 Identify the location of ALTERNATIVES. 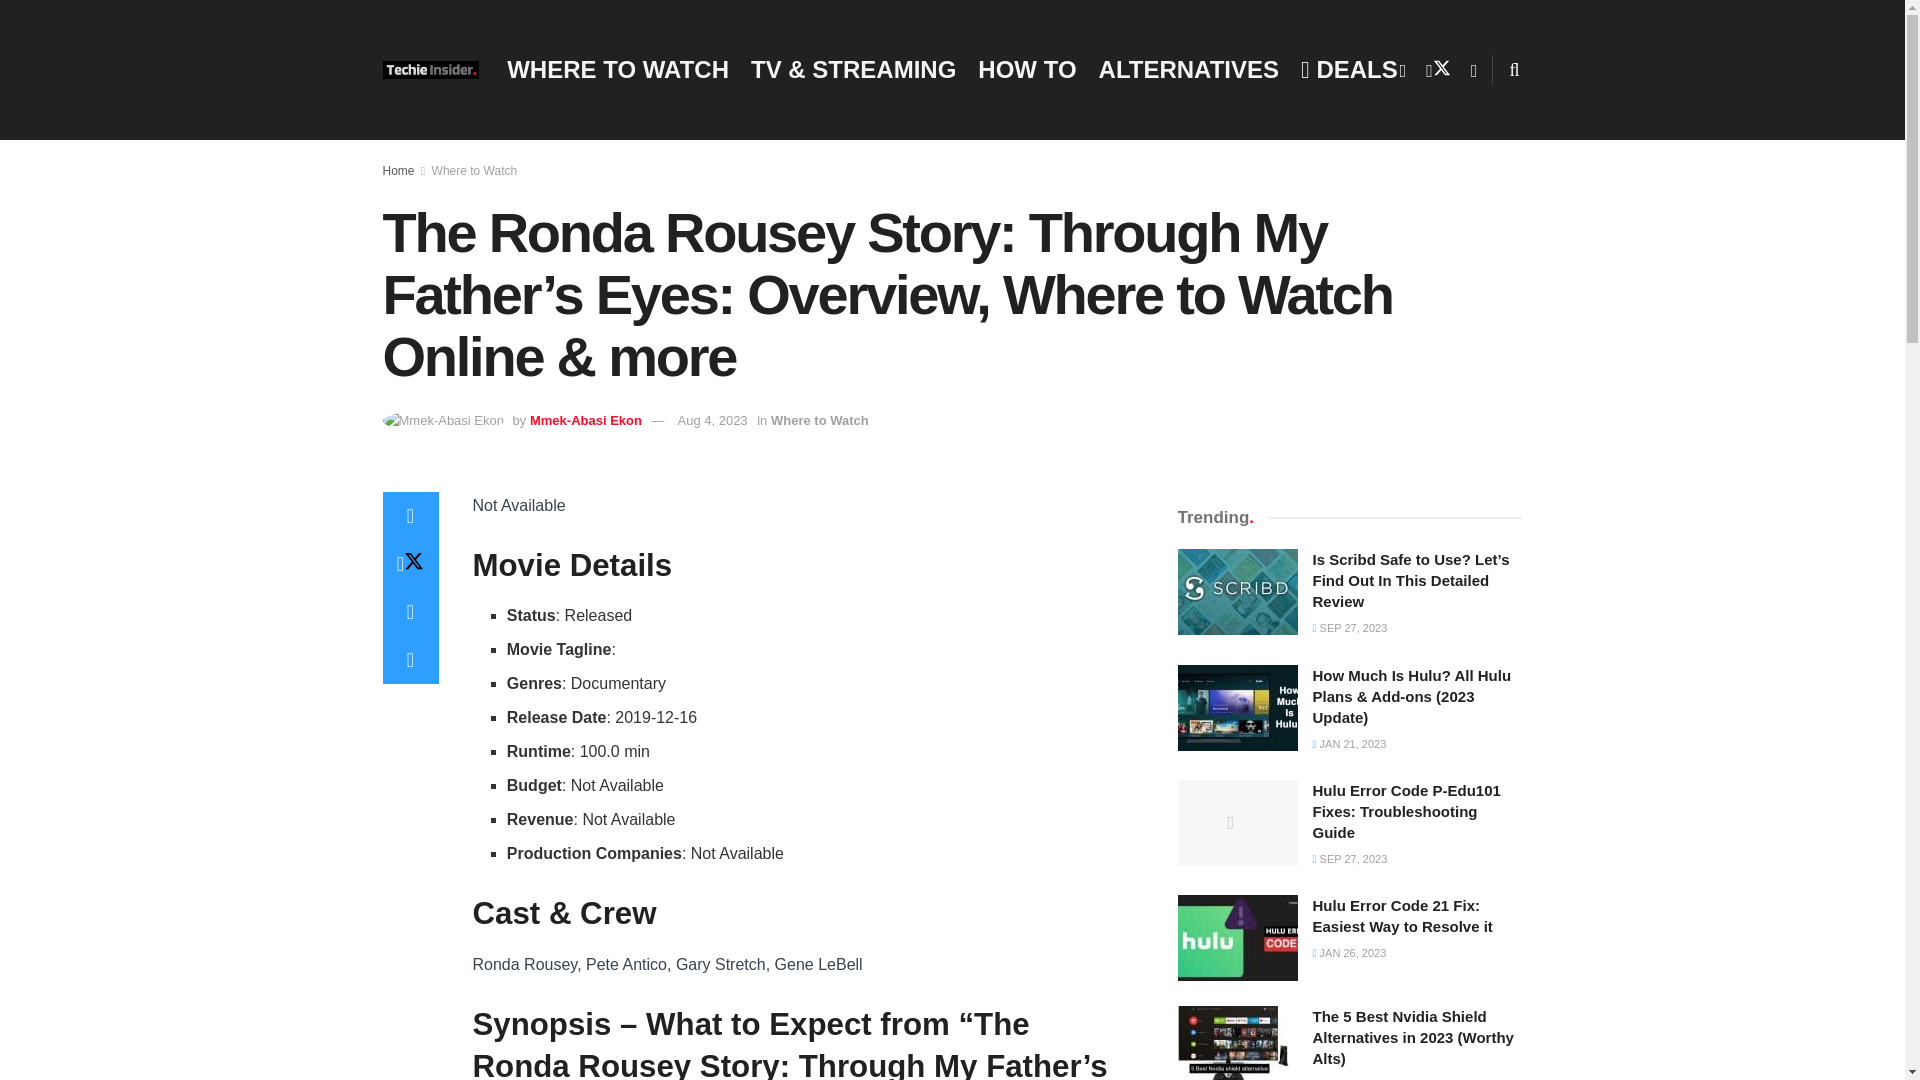
(1188, 69).